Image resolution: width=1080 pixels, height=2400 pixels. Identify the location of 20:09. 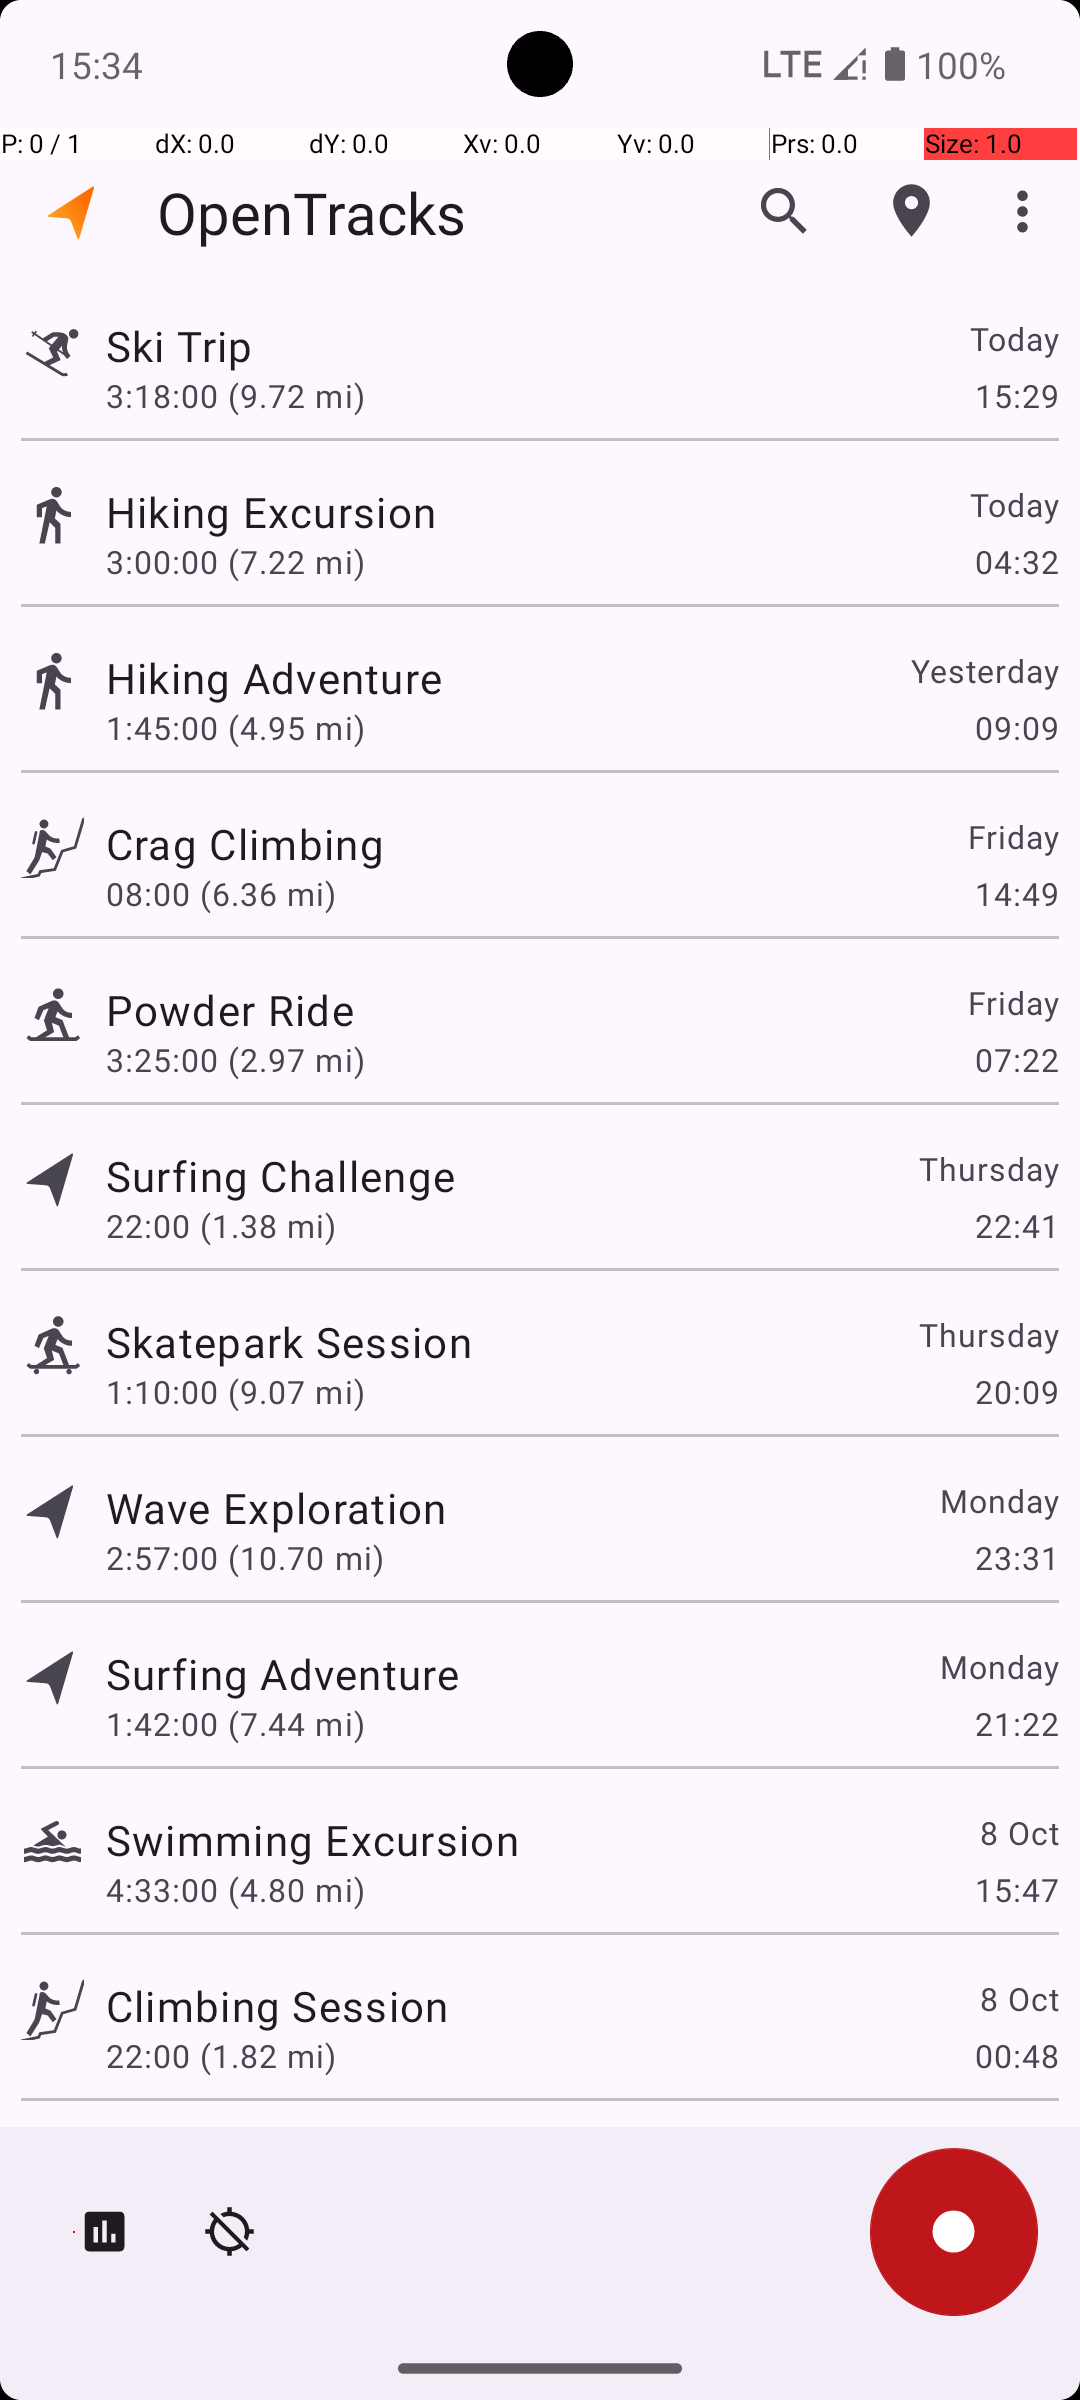
(1016, 1392).